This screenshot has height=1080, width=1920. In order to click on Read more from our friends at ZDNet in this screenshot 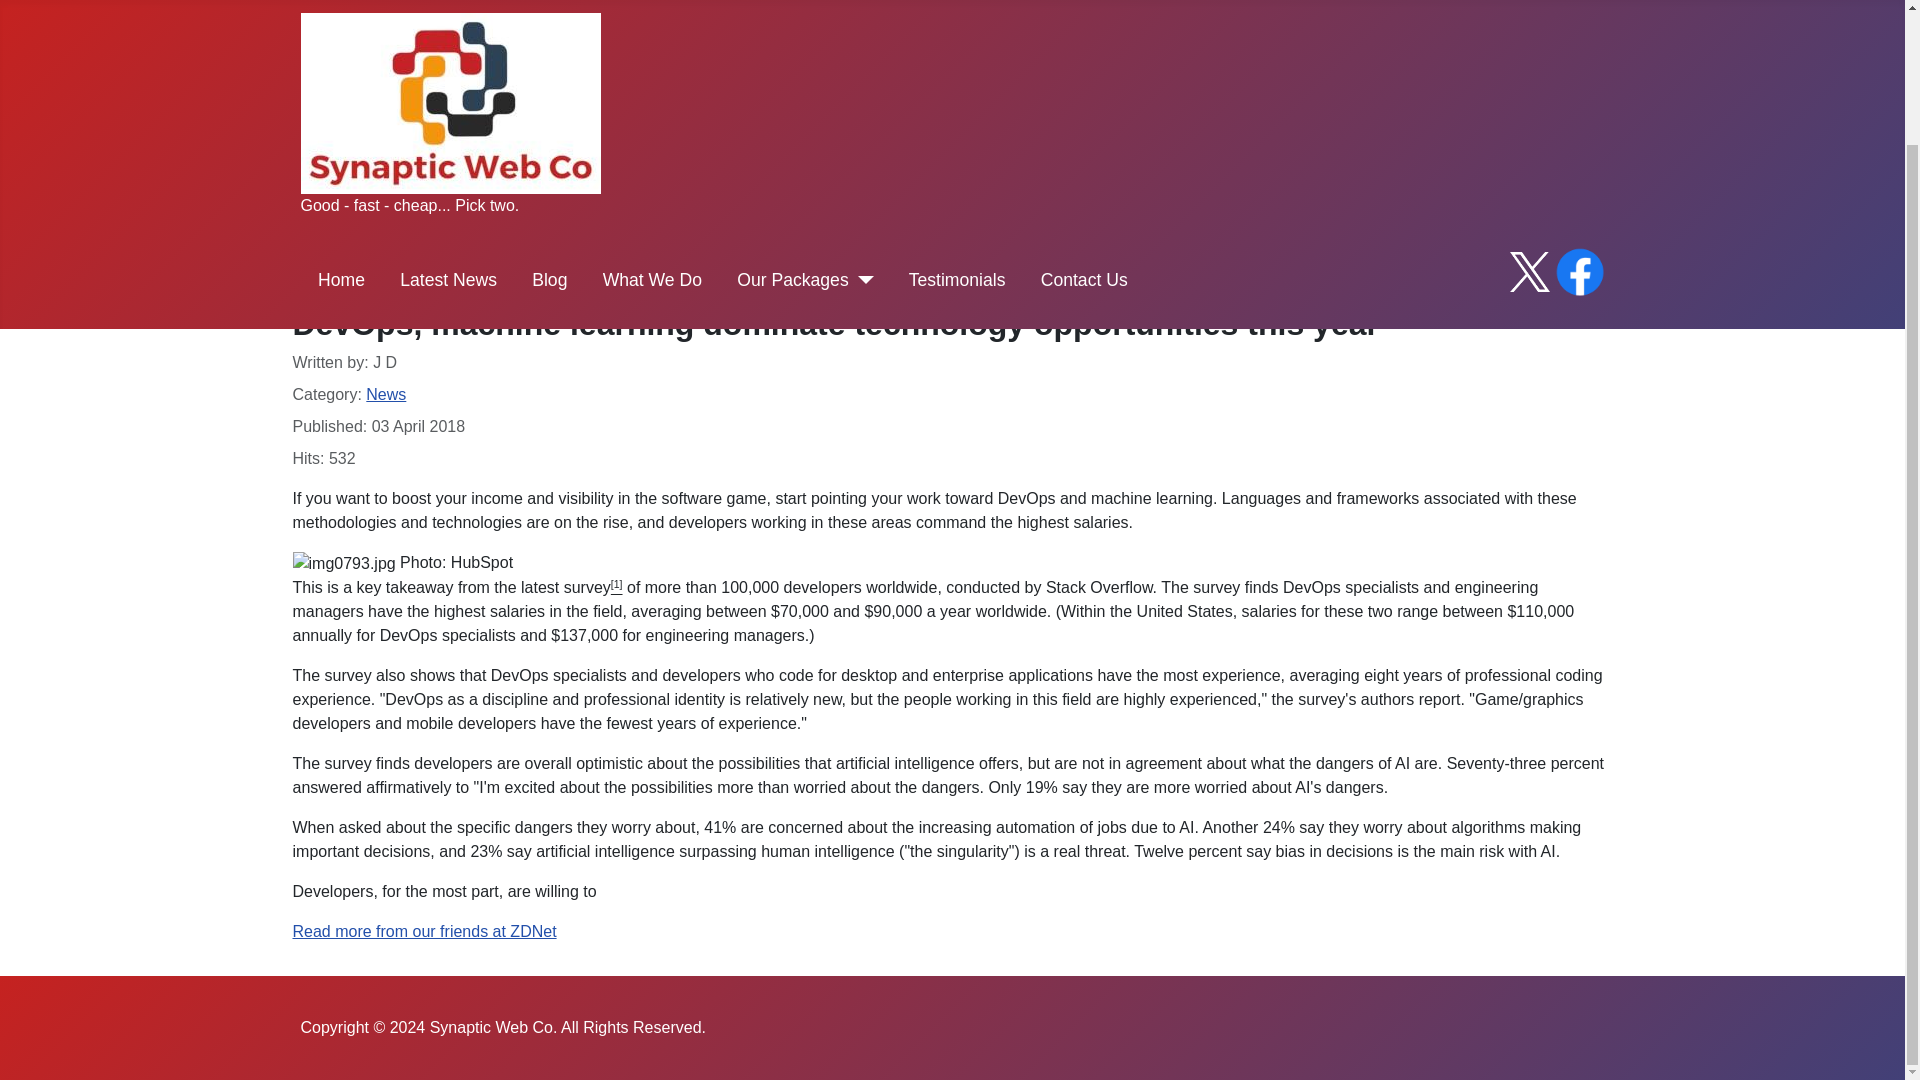, I will do `click(424, 931)`.